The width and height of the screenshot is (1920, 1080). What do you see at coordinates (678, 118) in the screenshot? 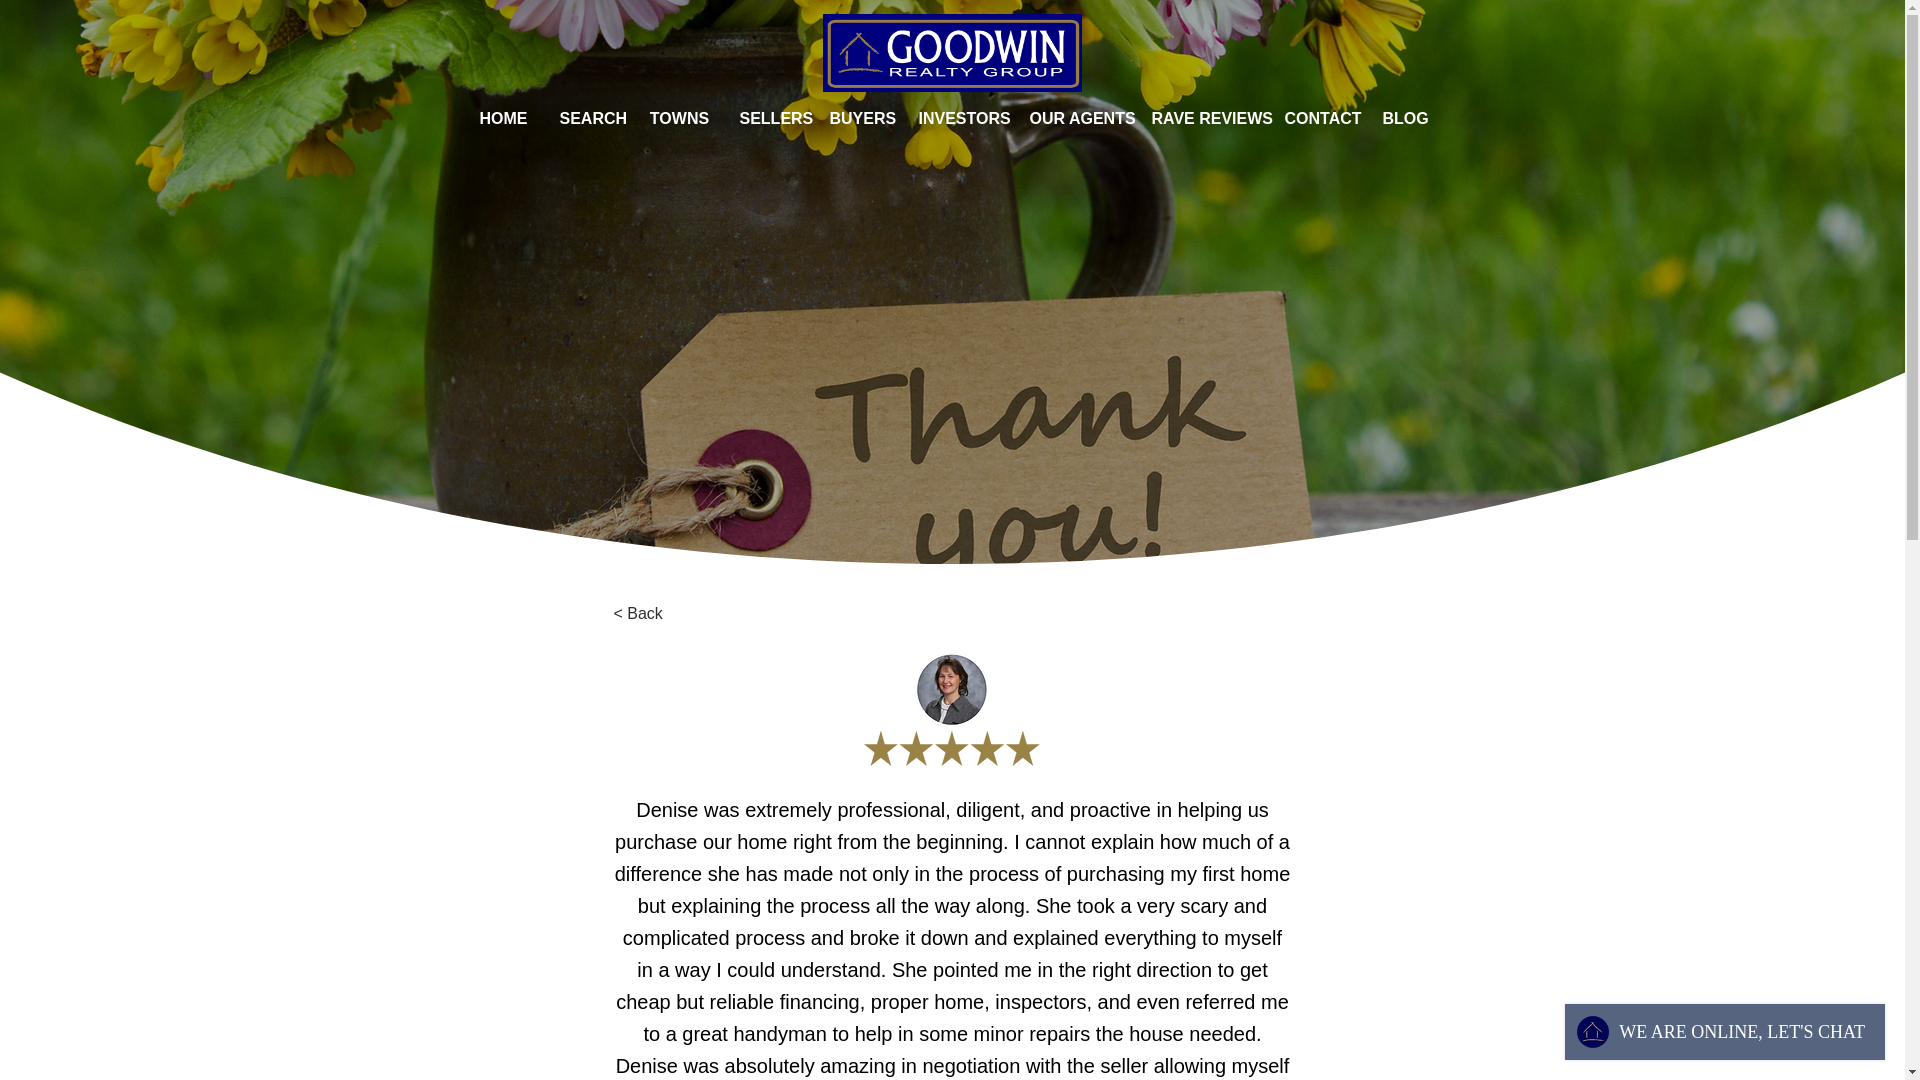
I see `TOWNS` at bounding box center [678, 118].